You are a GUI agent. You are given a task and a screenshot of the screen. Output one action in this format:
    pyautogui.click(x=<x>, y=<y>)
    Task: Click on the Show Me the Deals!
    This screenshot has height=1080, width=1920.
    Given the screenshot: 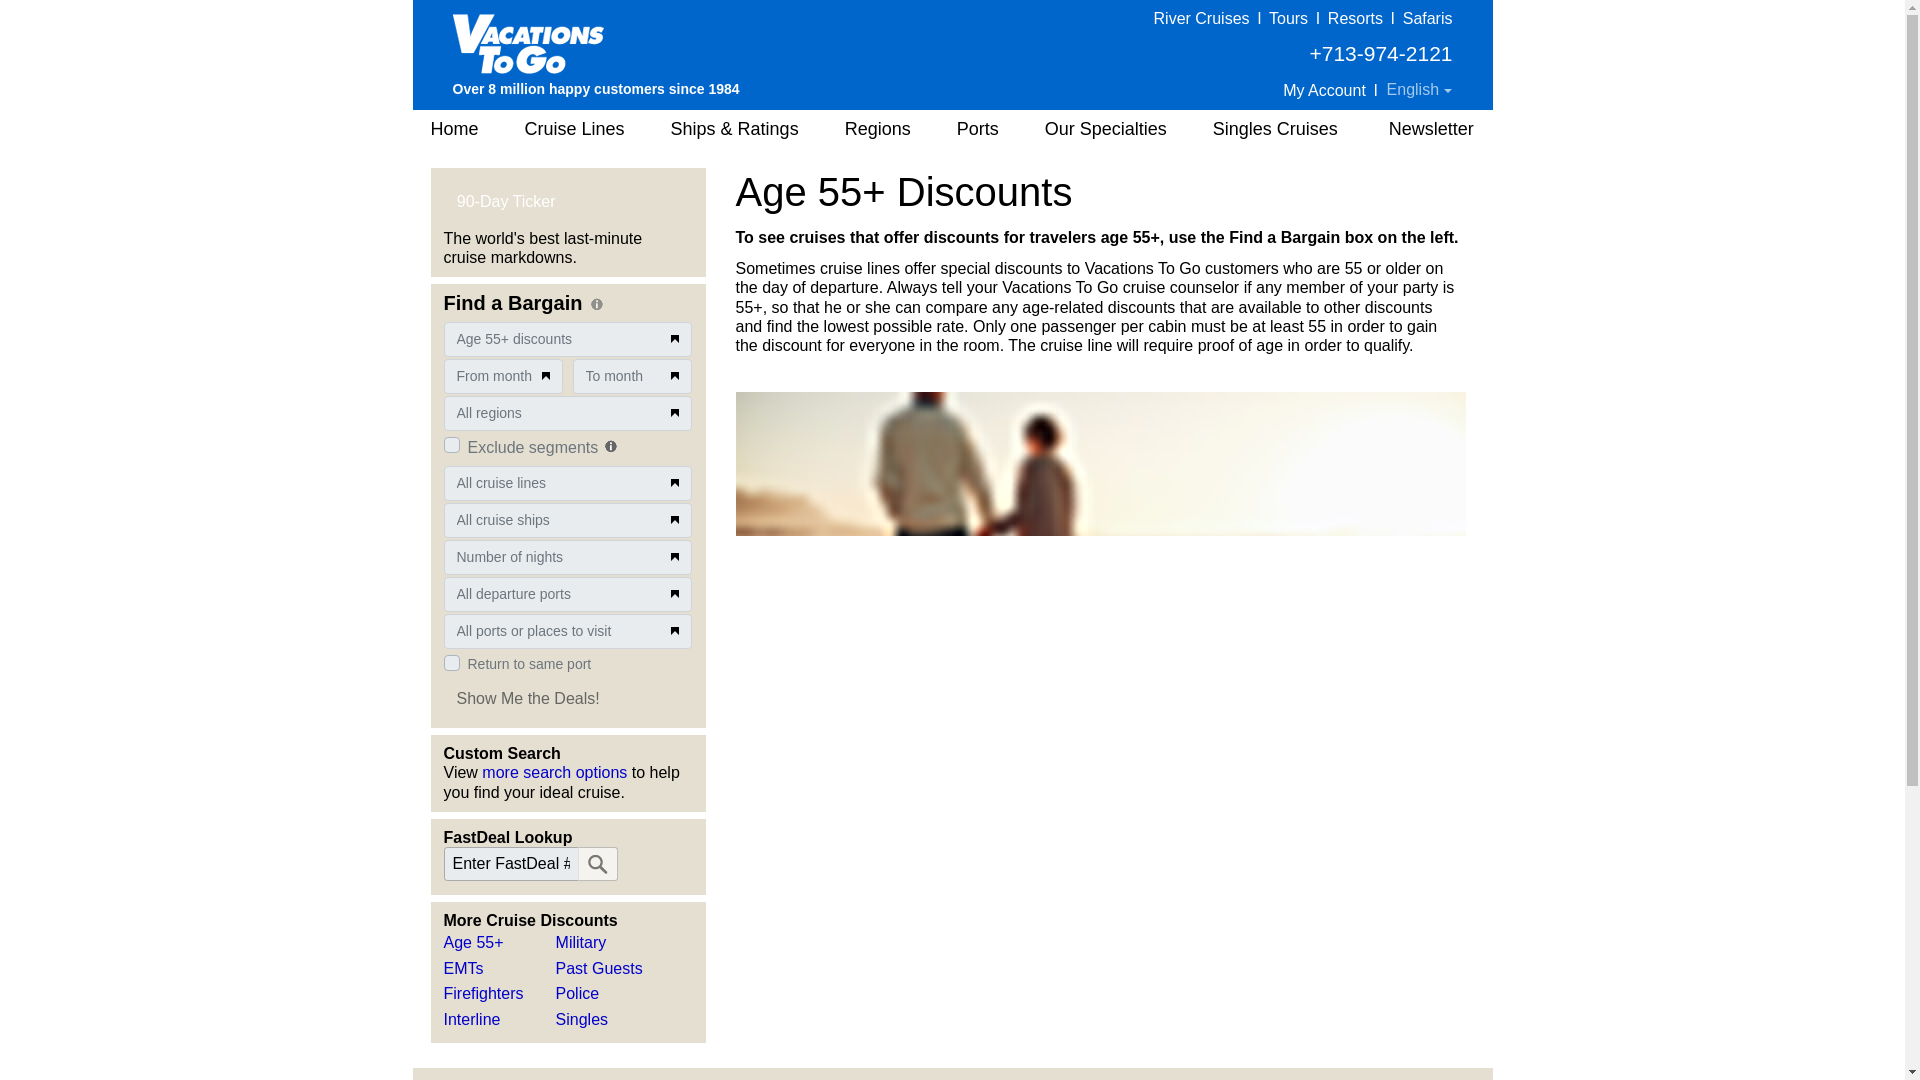 What is the action you would take?
    pyautogui.click(x=528, y=698)
    